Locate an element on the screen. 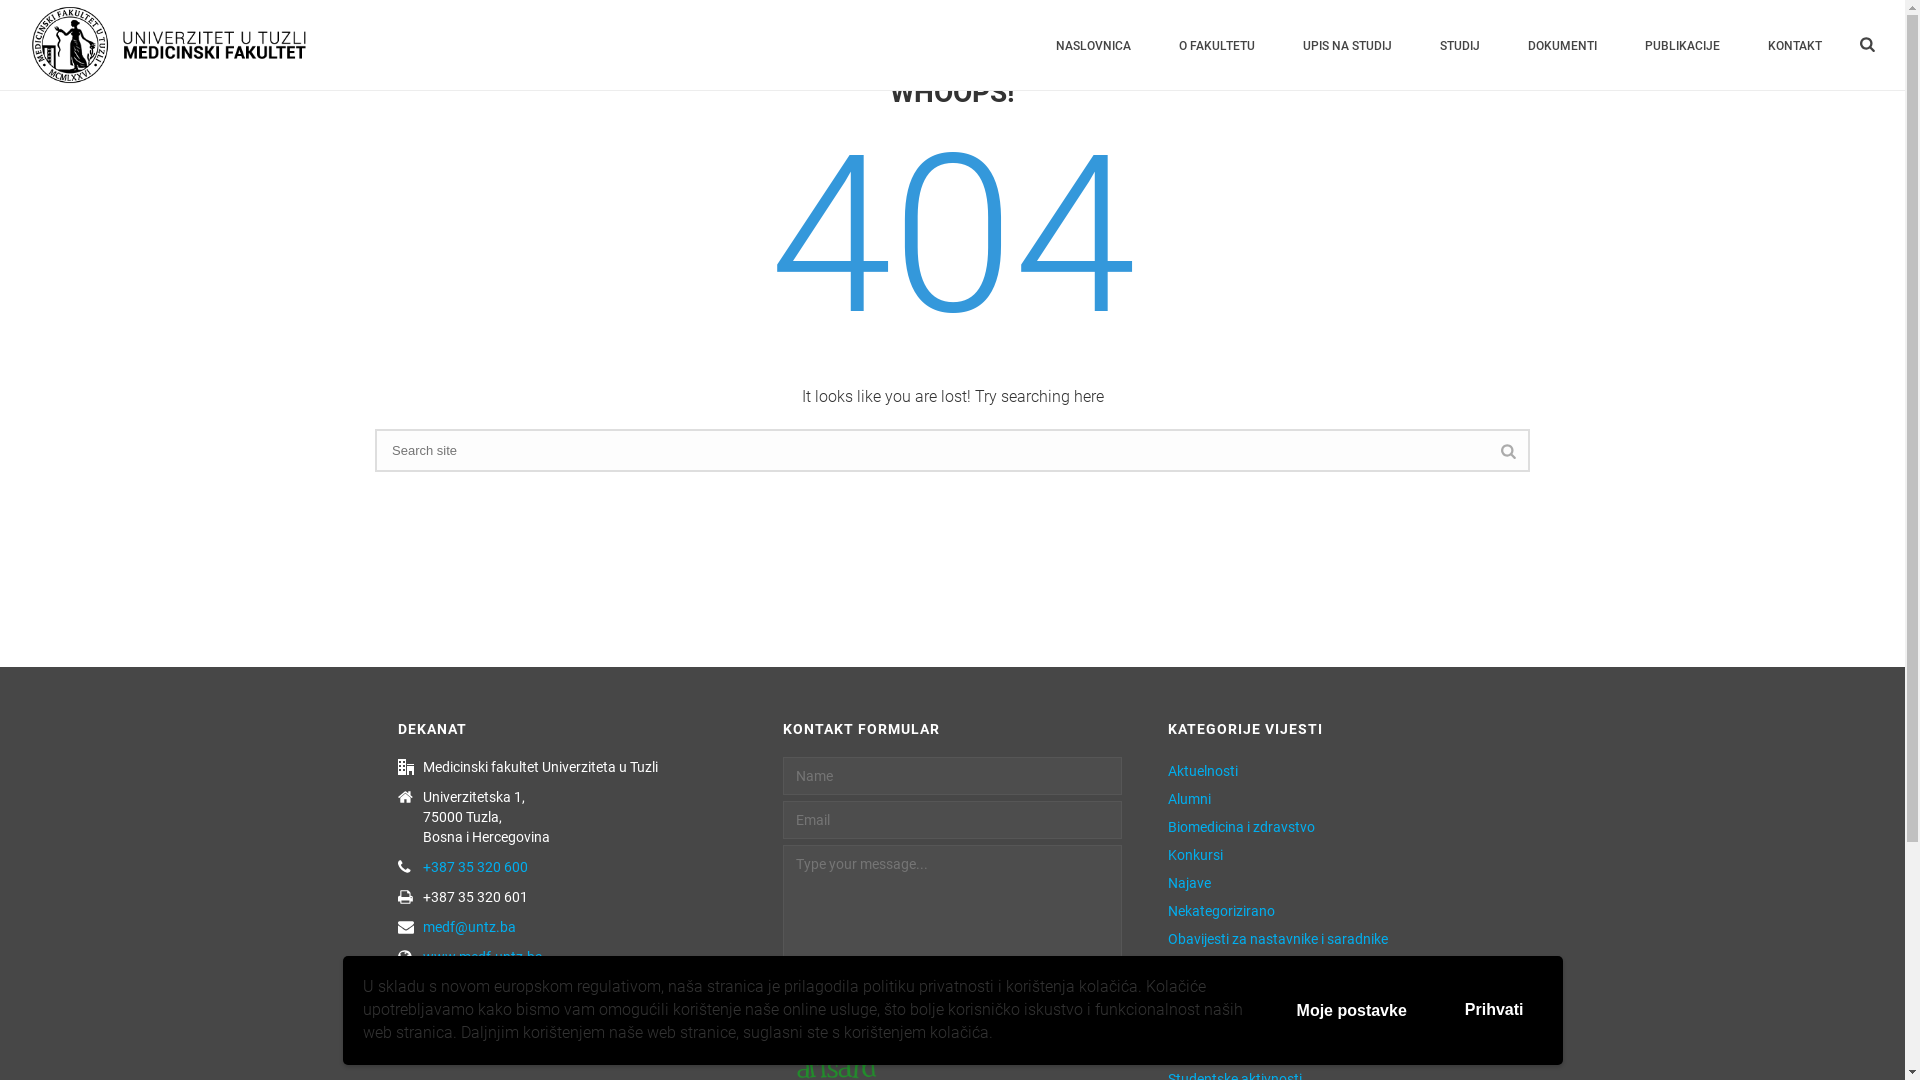 This screenshot has width=1920, height=1080. Nekategorizirano is located at coordinates (1222, 911).